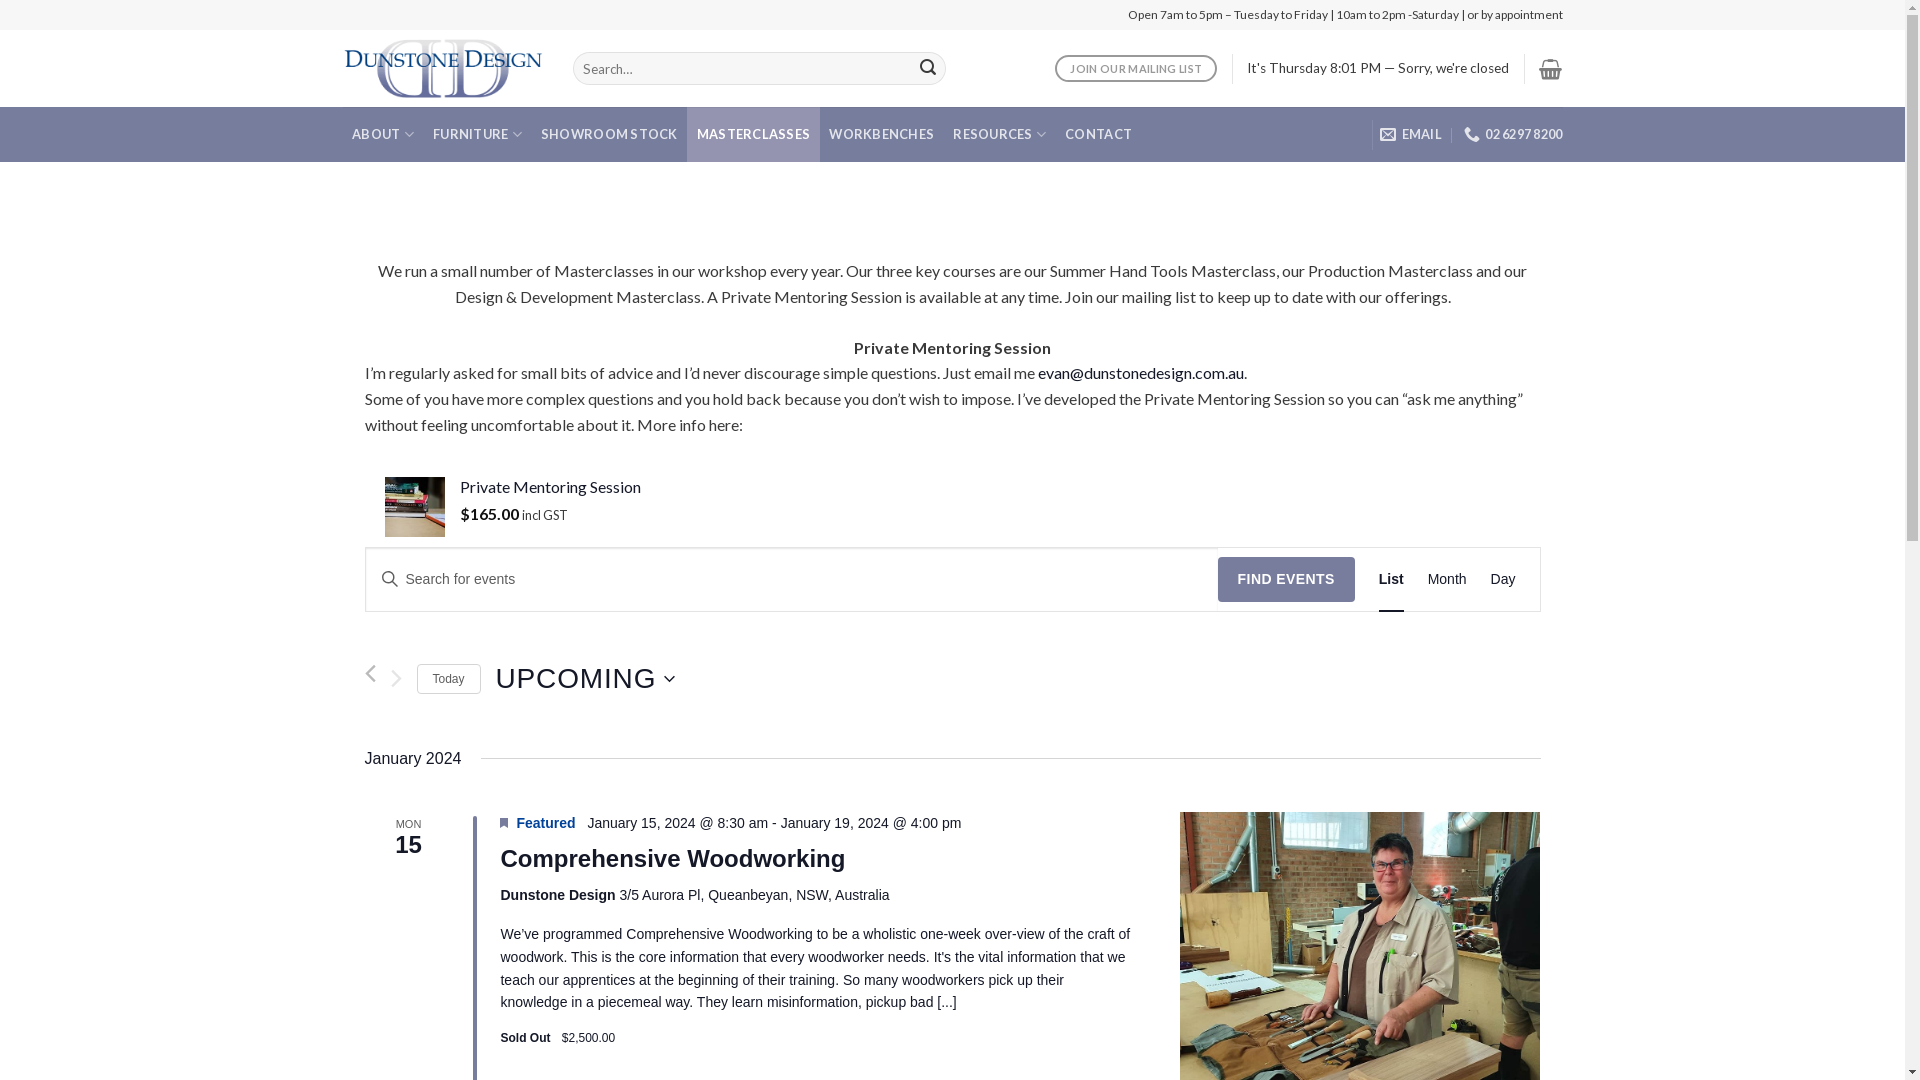 The height and width of the screenshot is (1080, 1920). Describe the element at coordinates (382, 134) in the screenshot. I see `ABOUT` at that location.